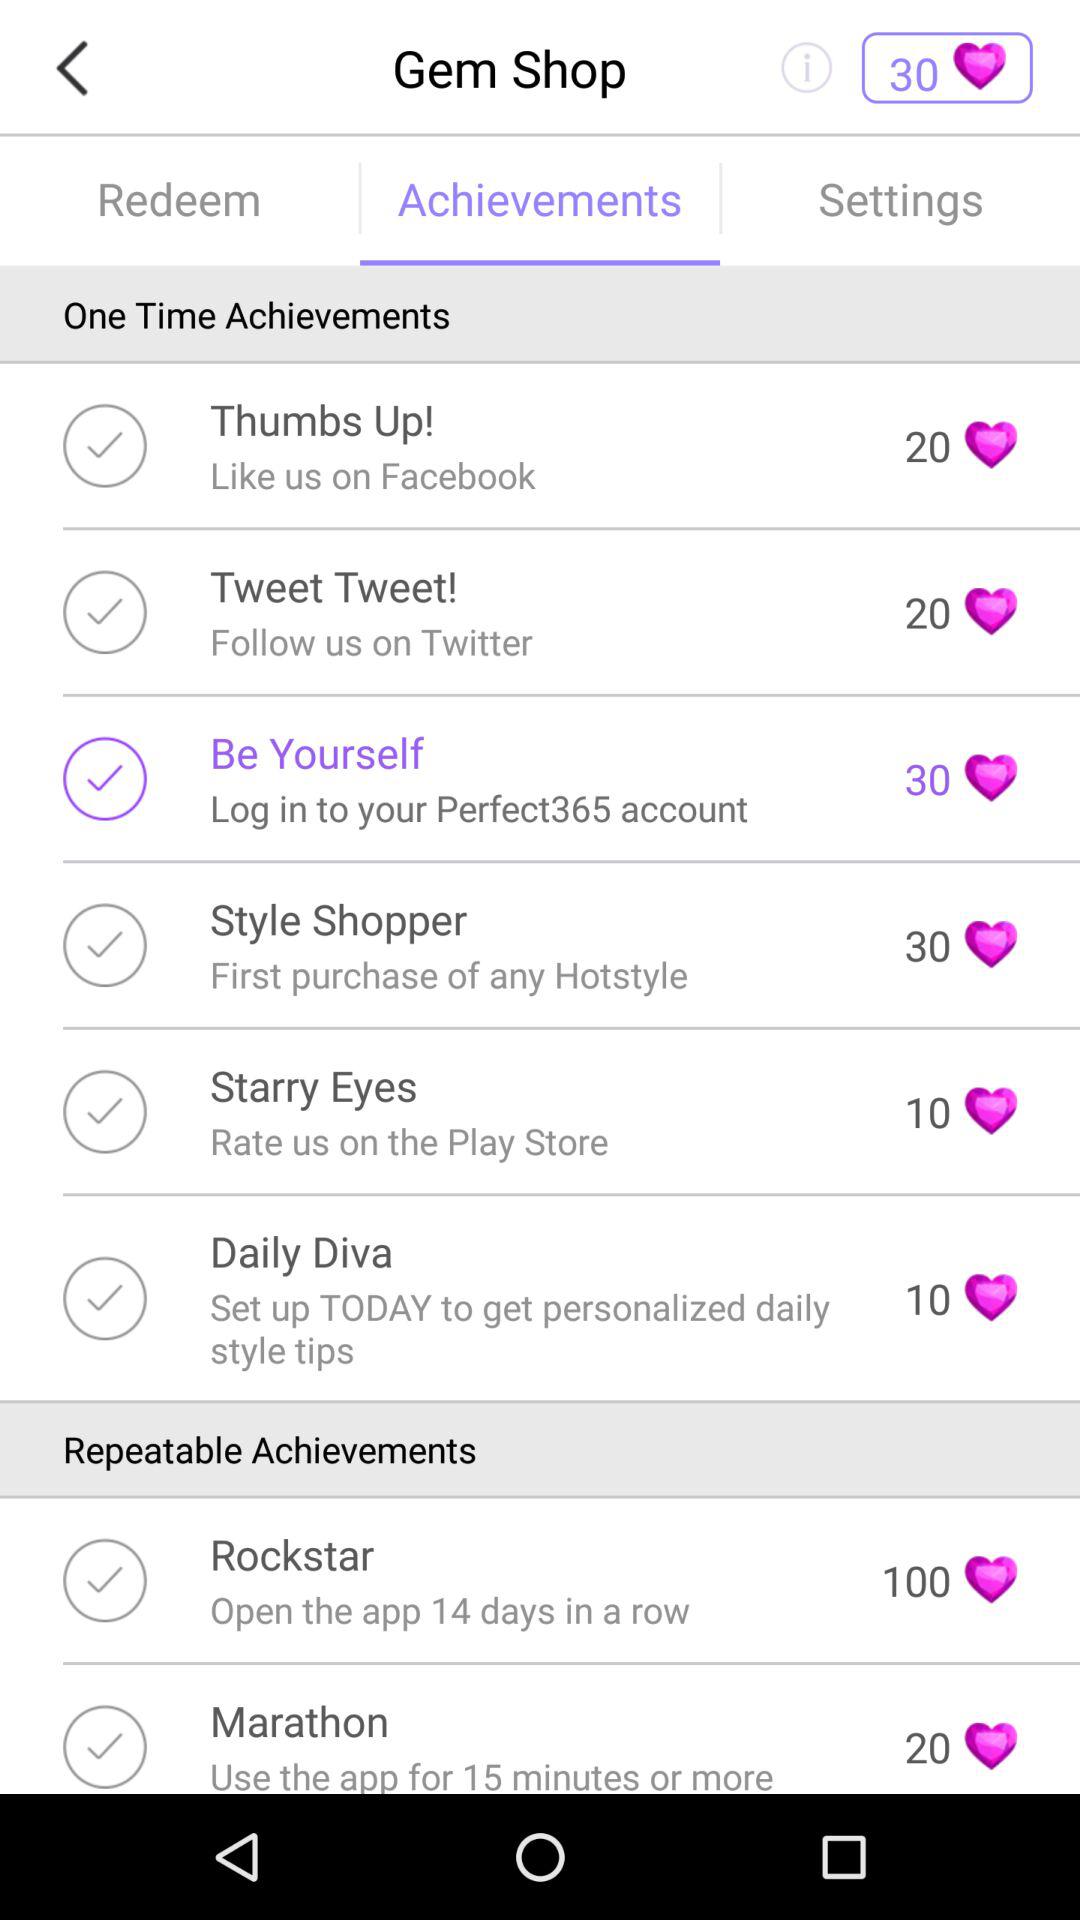 The height and width of the screenshot is (1920, 1080). What do you see at coordinates (292, 1554) in the screenshot?
I see `scroll until rockstar` at bounding box center [292, 1554].